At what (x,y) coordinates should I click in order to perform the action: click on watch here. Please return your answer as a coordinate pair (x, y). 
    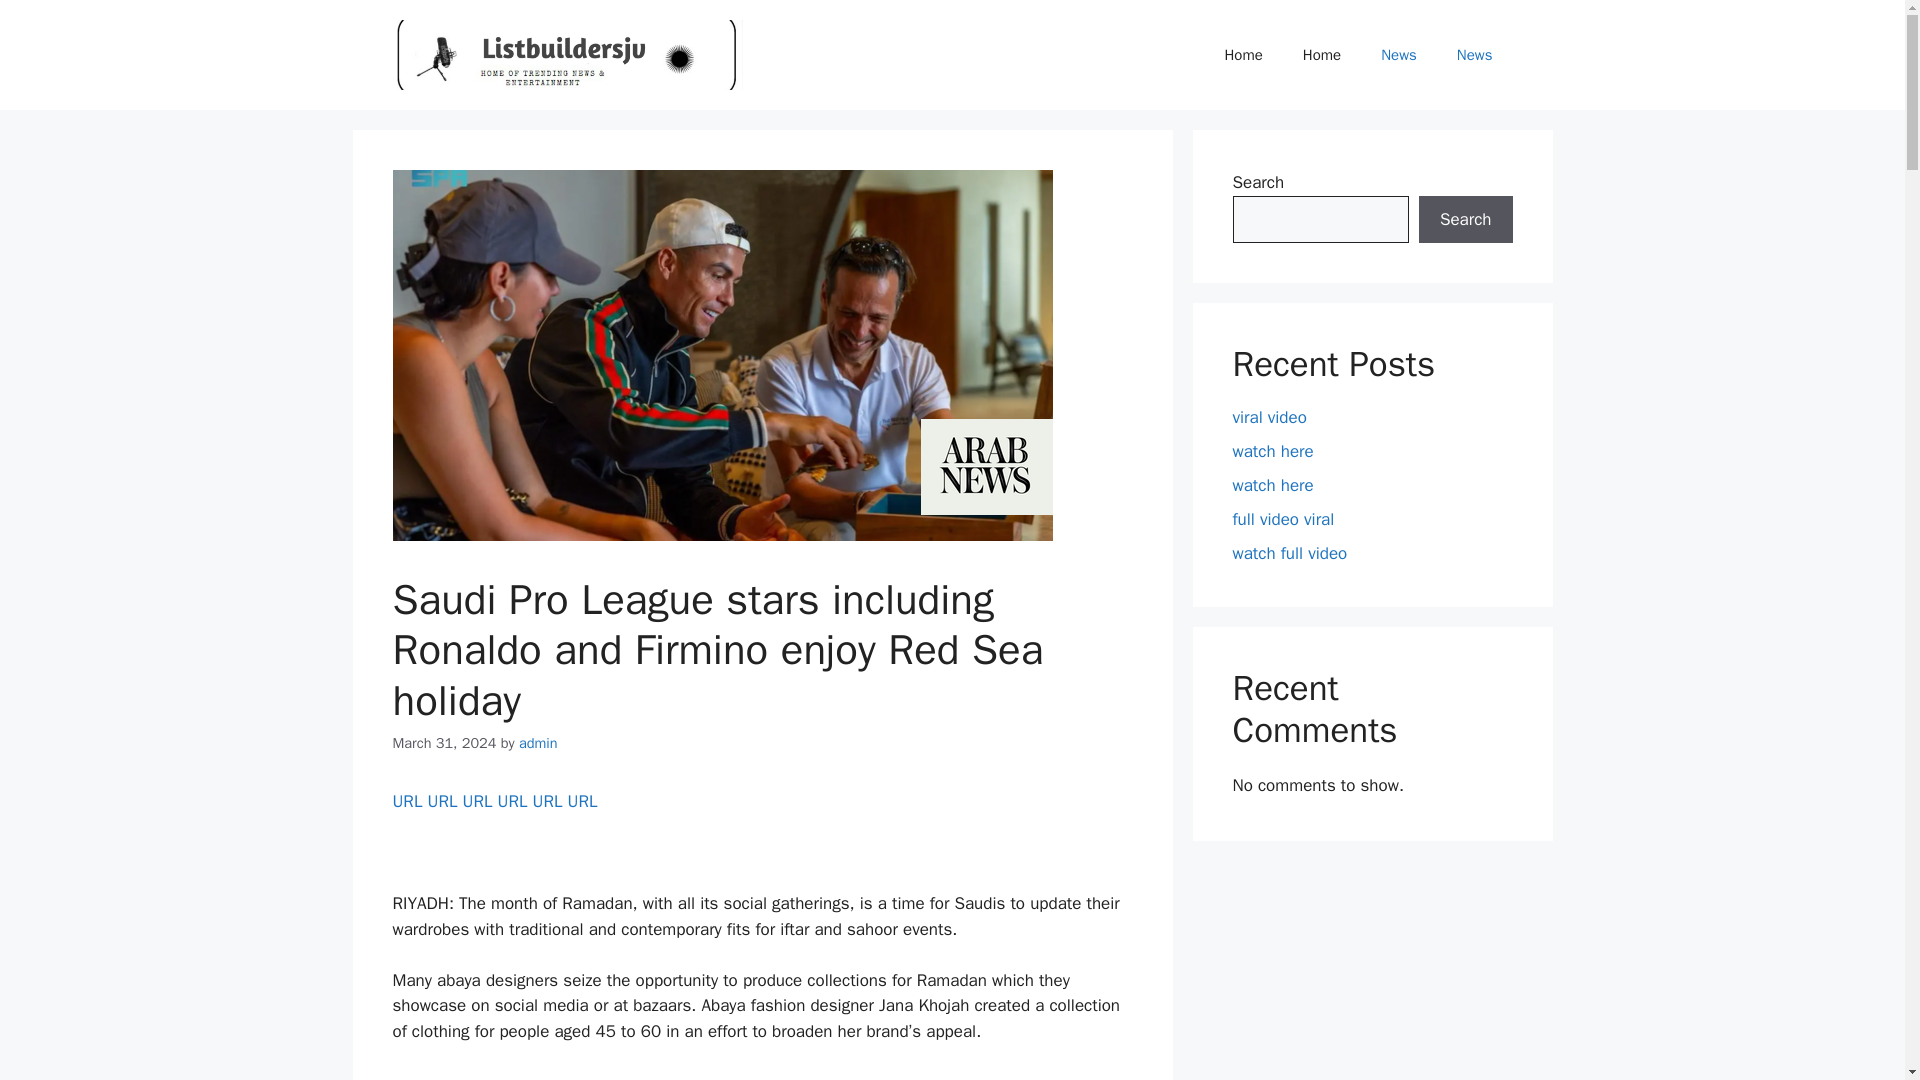
    Looking at the image, I should click on (1272, 451).